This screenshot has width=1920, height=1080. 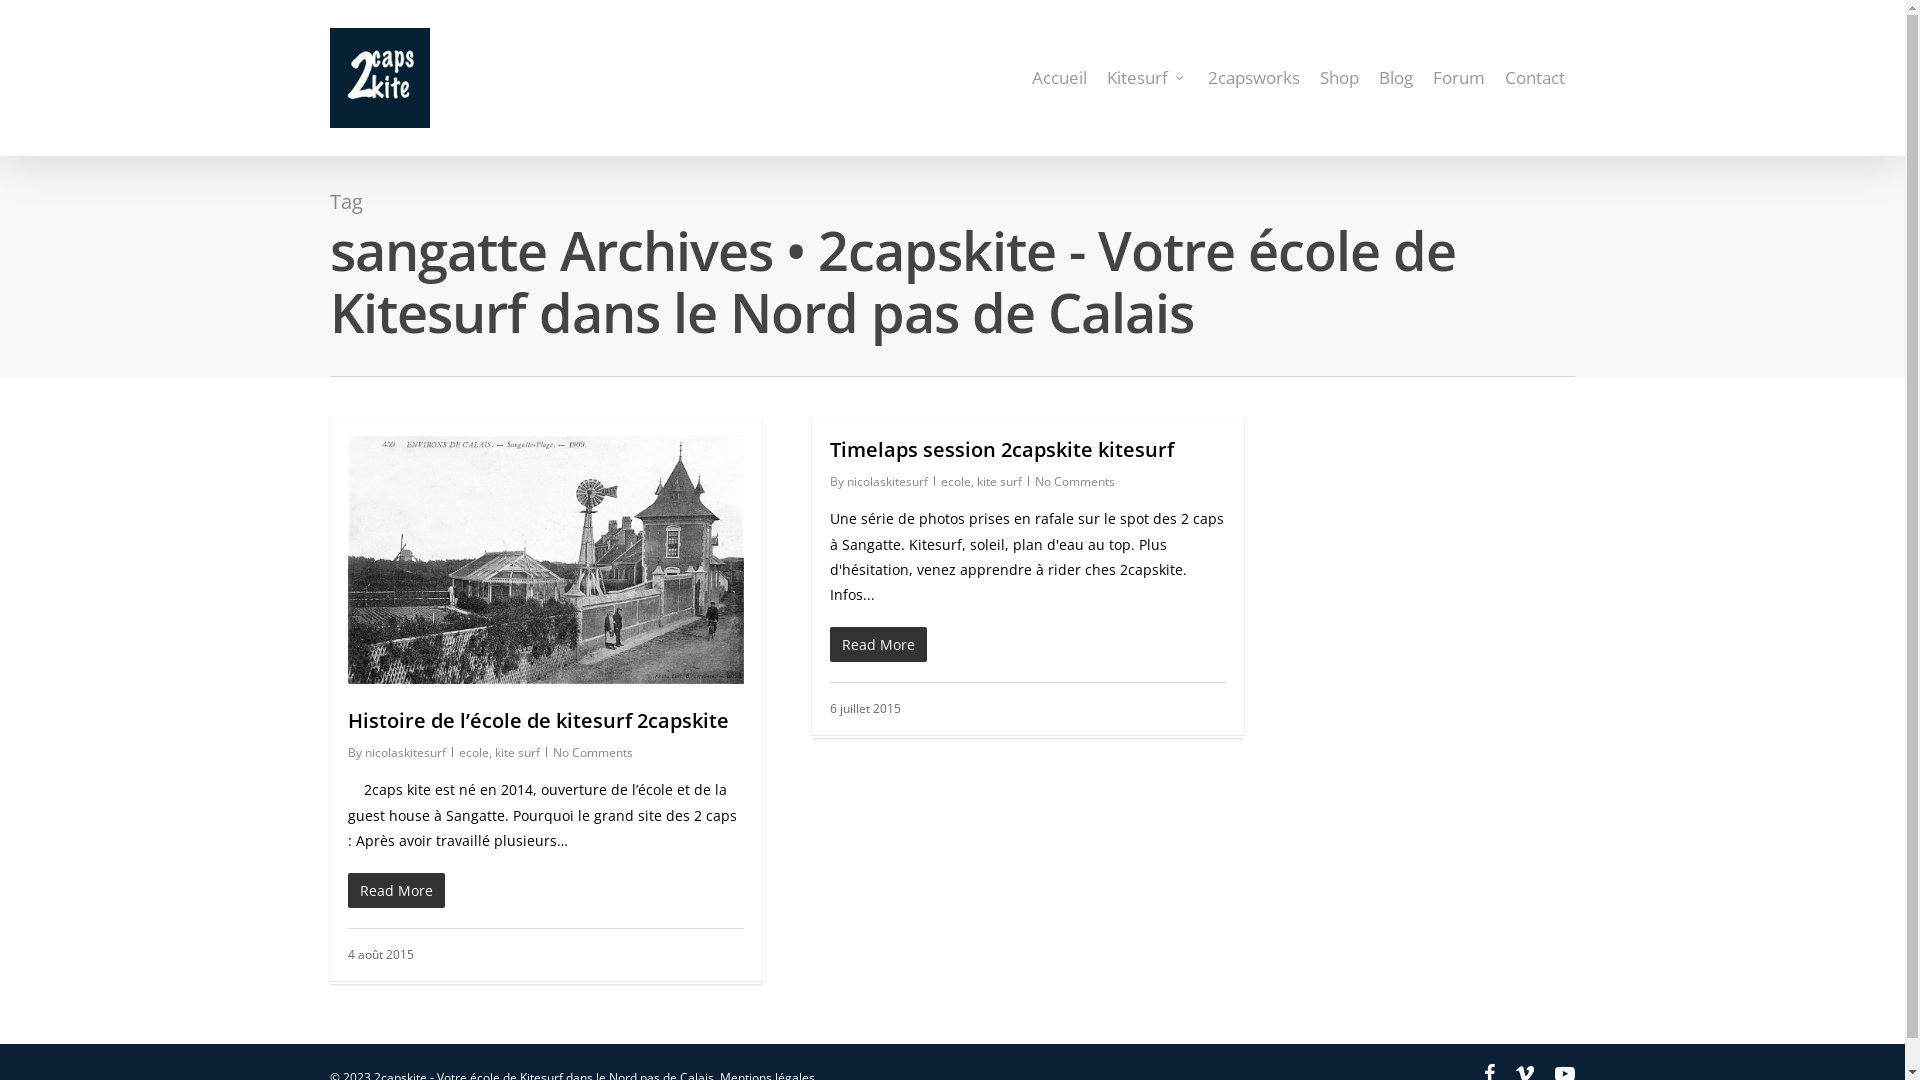 I want to click on 2capsworks, so click(x=1254, y=78).